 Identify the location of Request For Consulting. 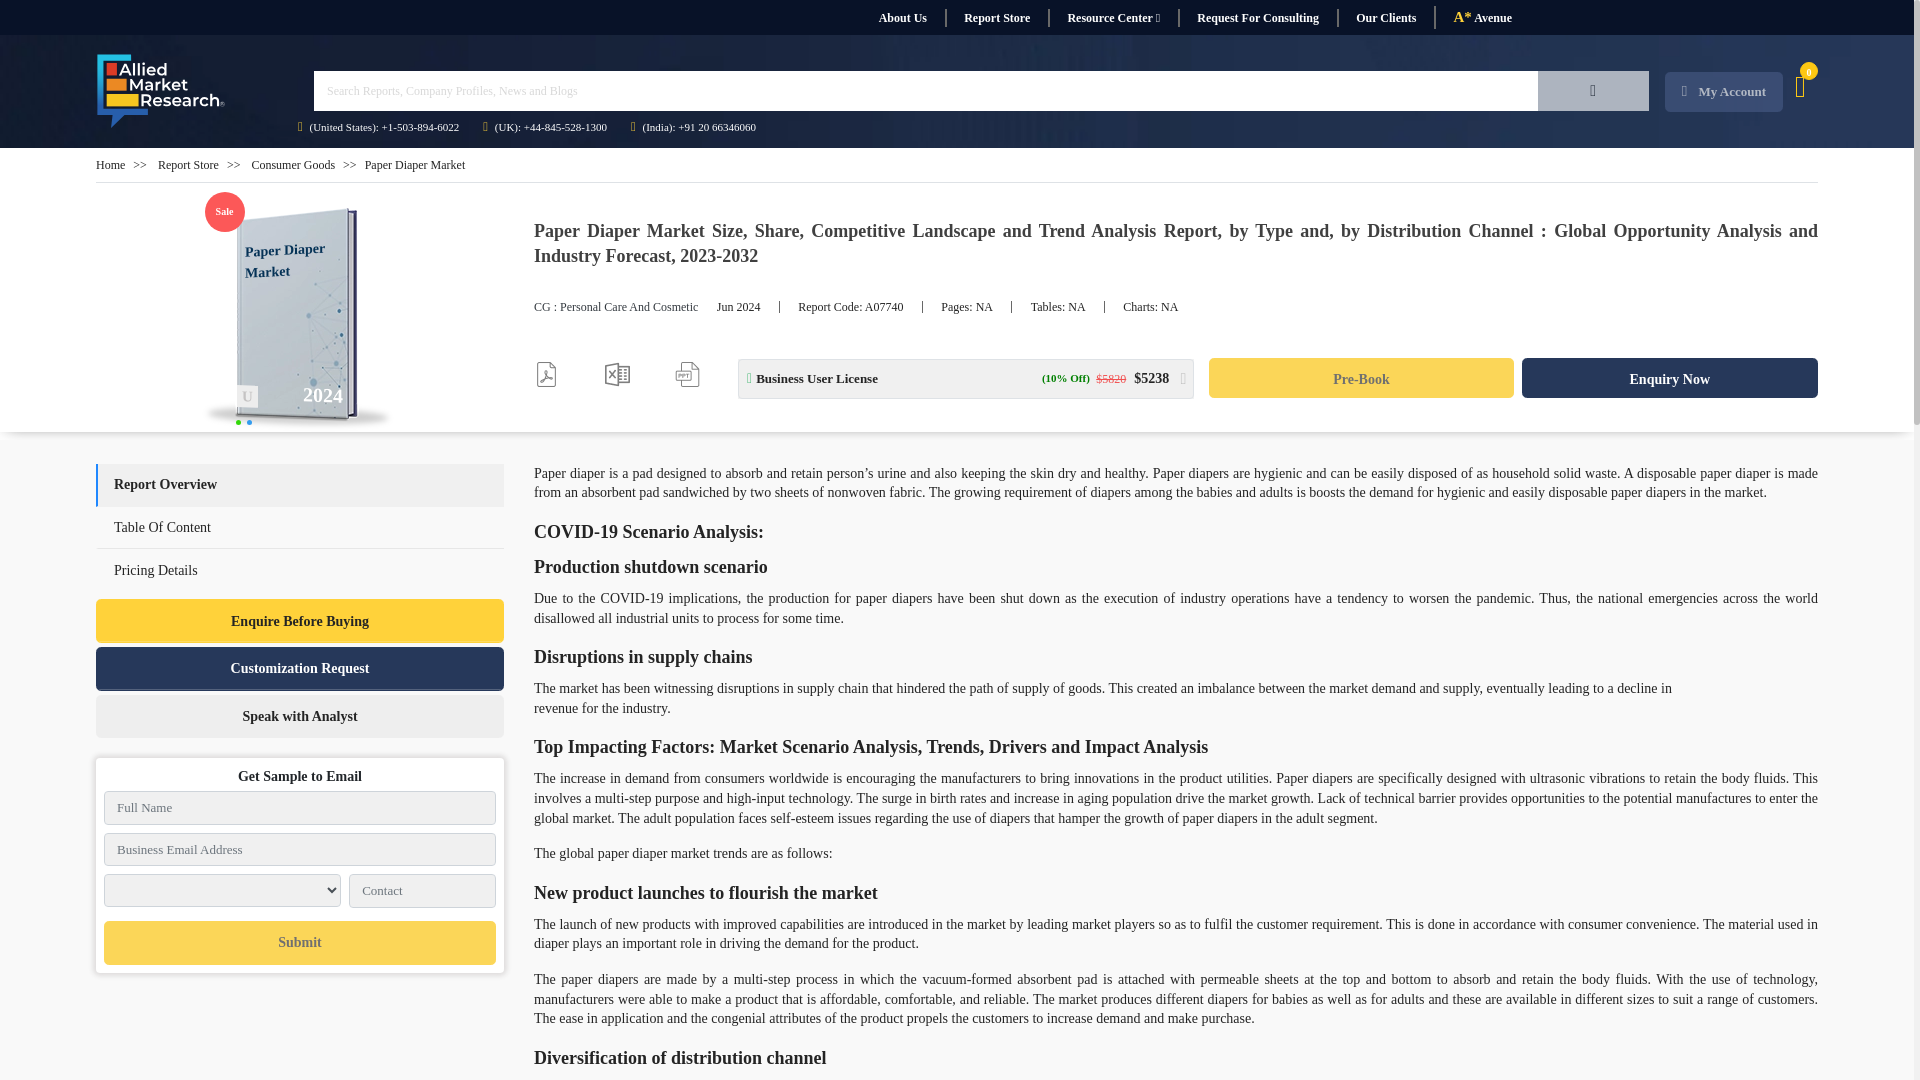
(1257, 18).